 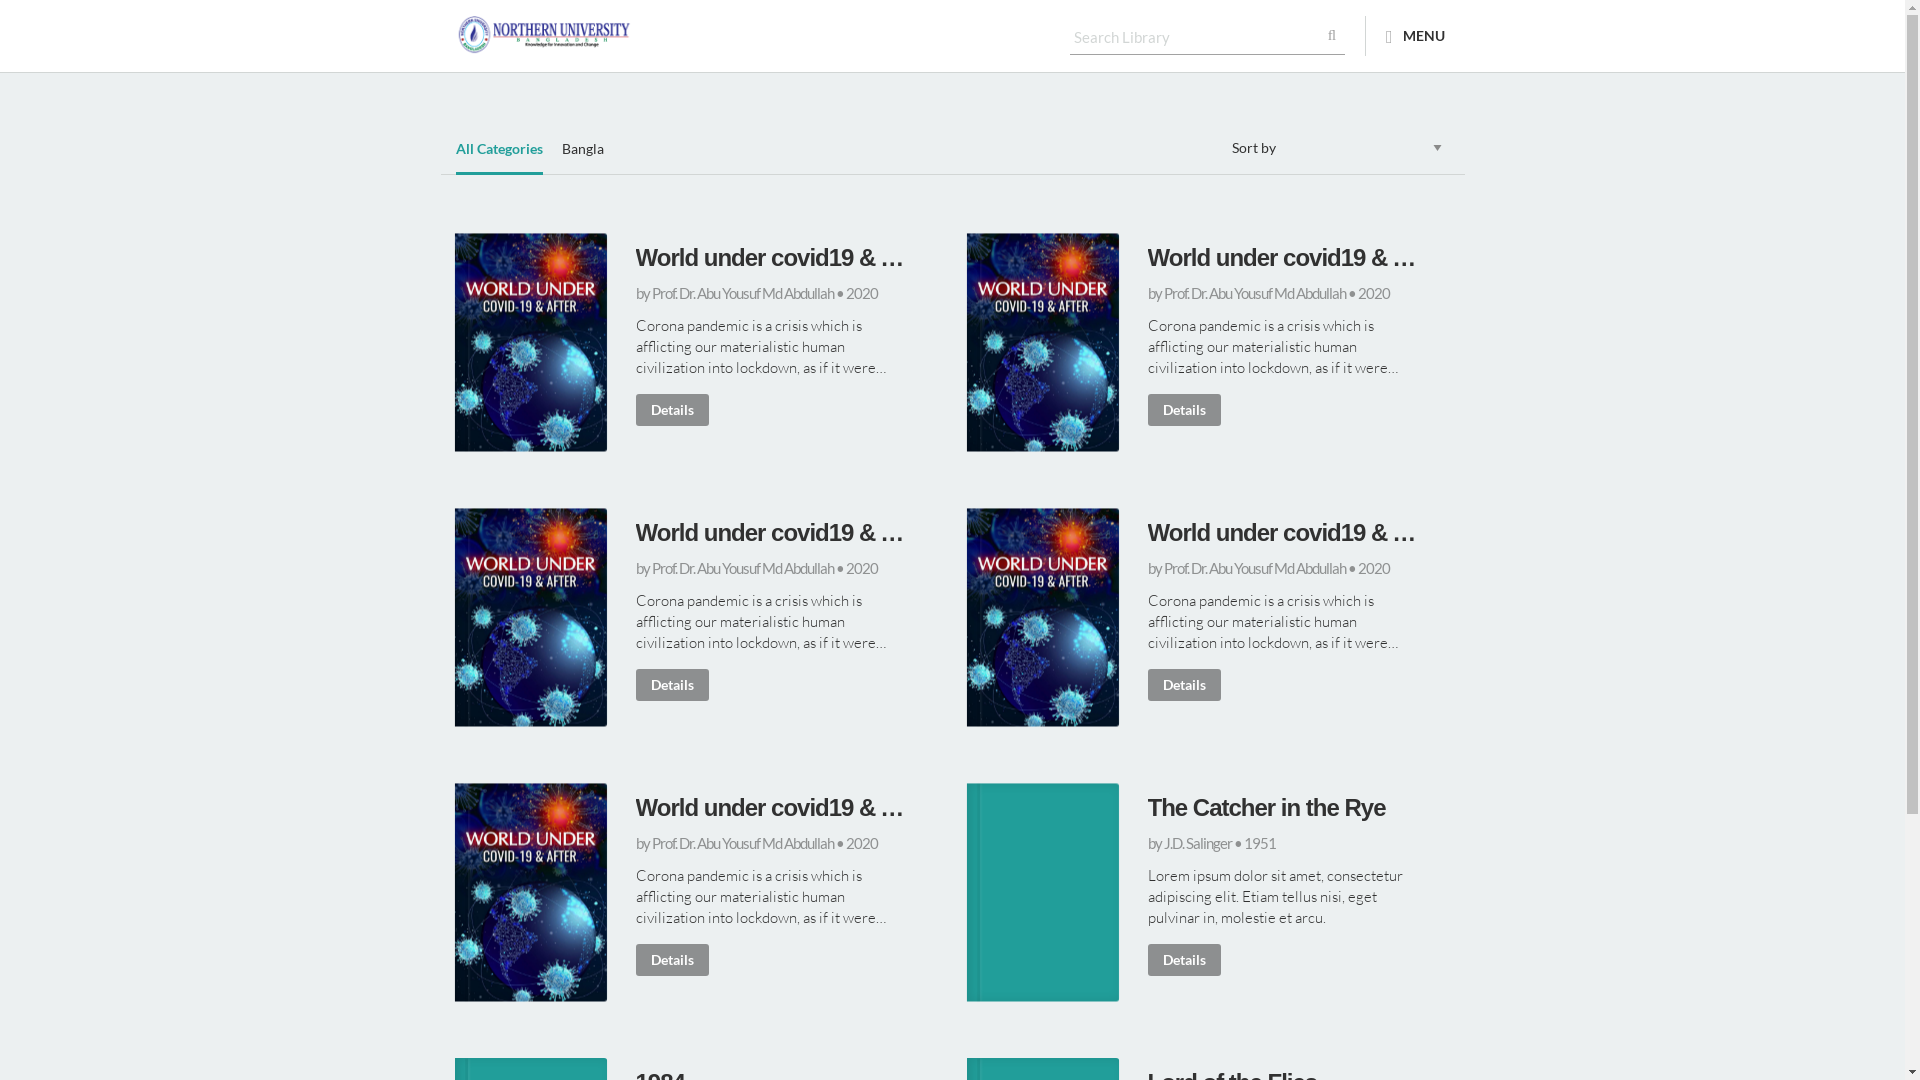 What do you see at coordinates (1184, 960) in the screenshot?
I see `Details` at bounding box center [1184, 960].